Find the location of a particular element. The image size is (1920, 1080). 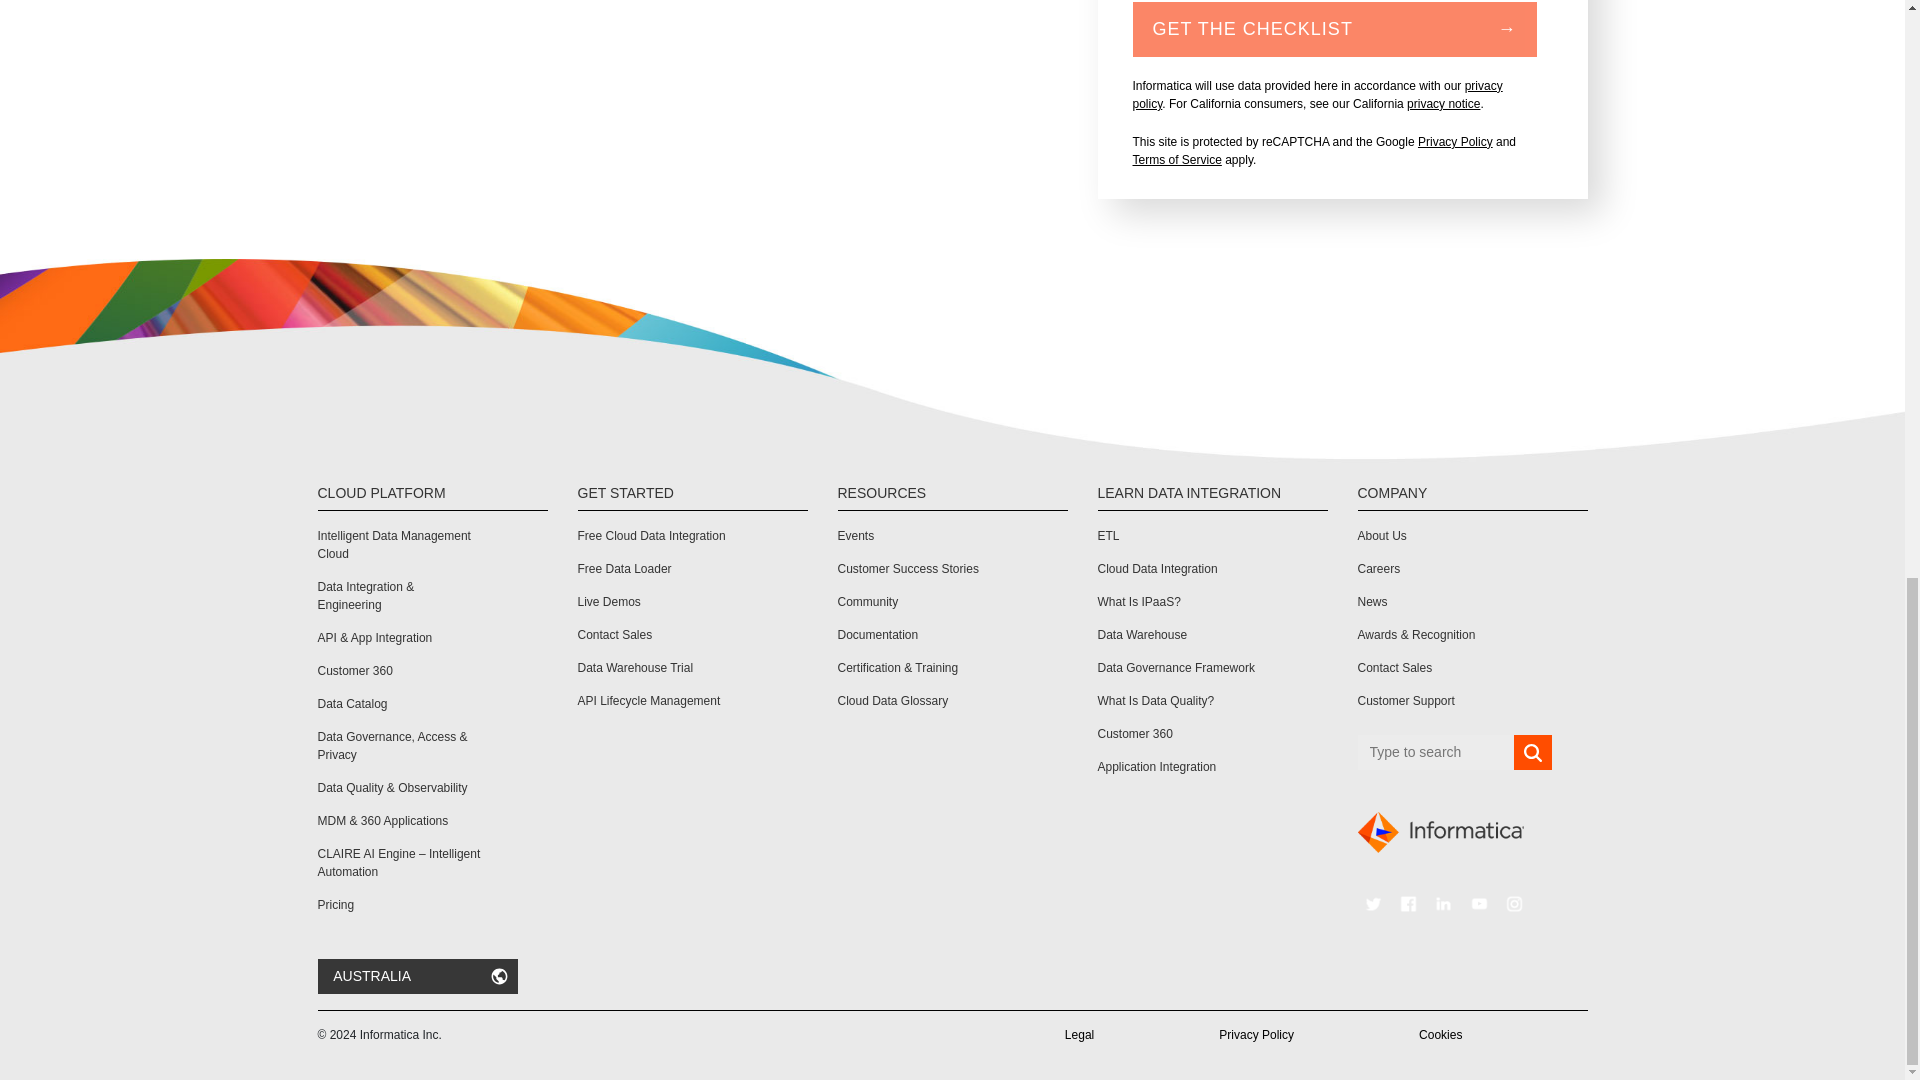

Insert a query. Press enter to send is located at coordinates (1436, 752).